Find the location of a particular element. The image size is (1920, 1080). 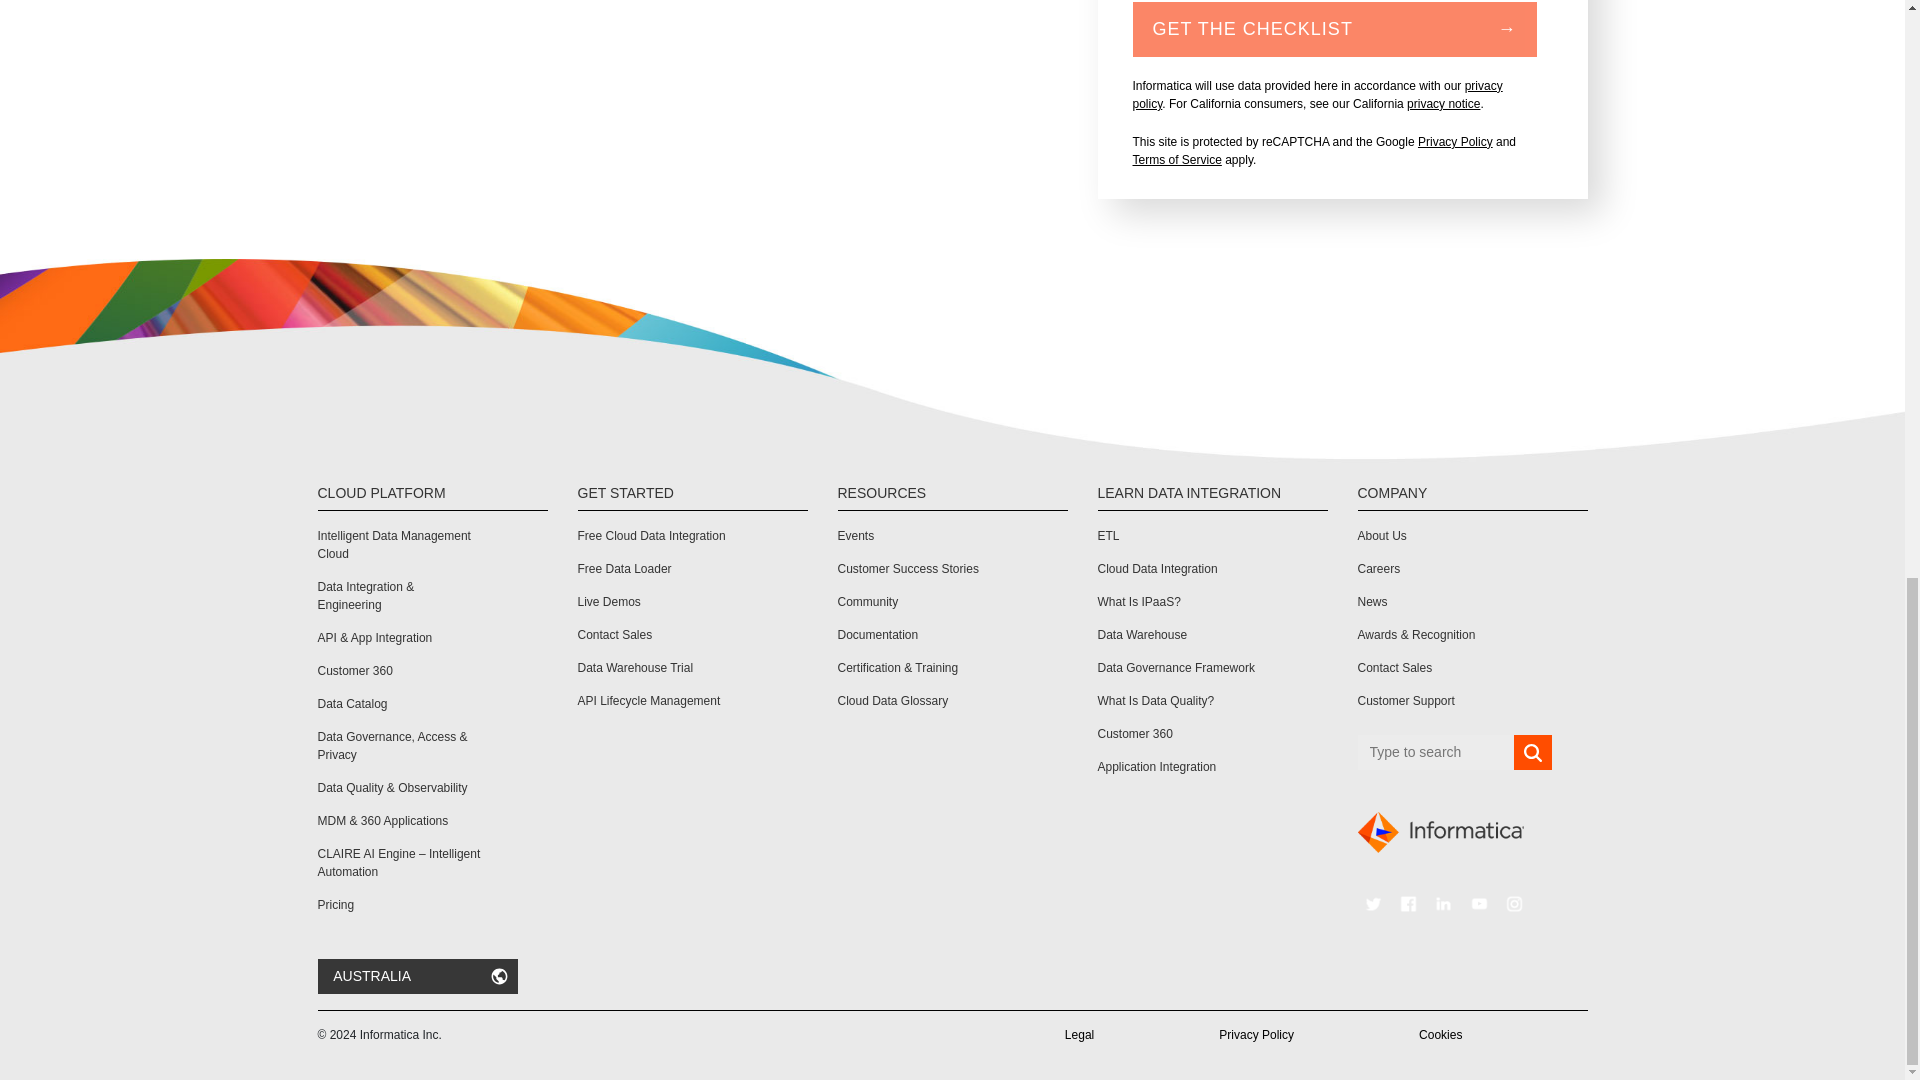

Insert a query. Press enter to send is located at coordinates (1436, 752).